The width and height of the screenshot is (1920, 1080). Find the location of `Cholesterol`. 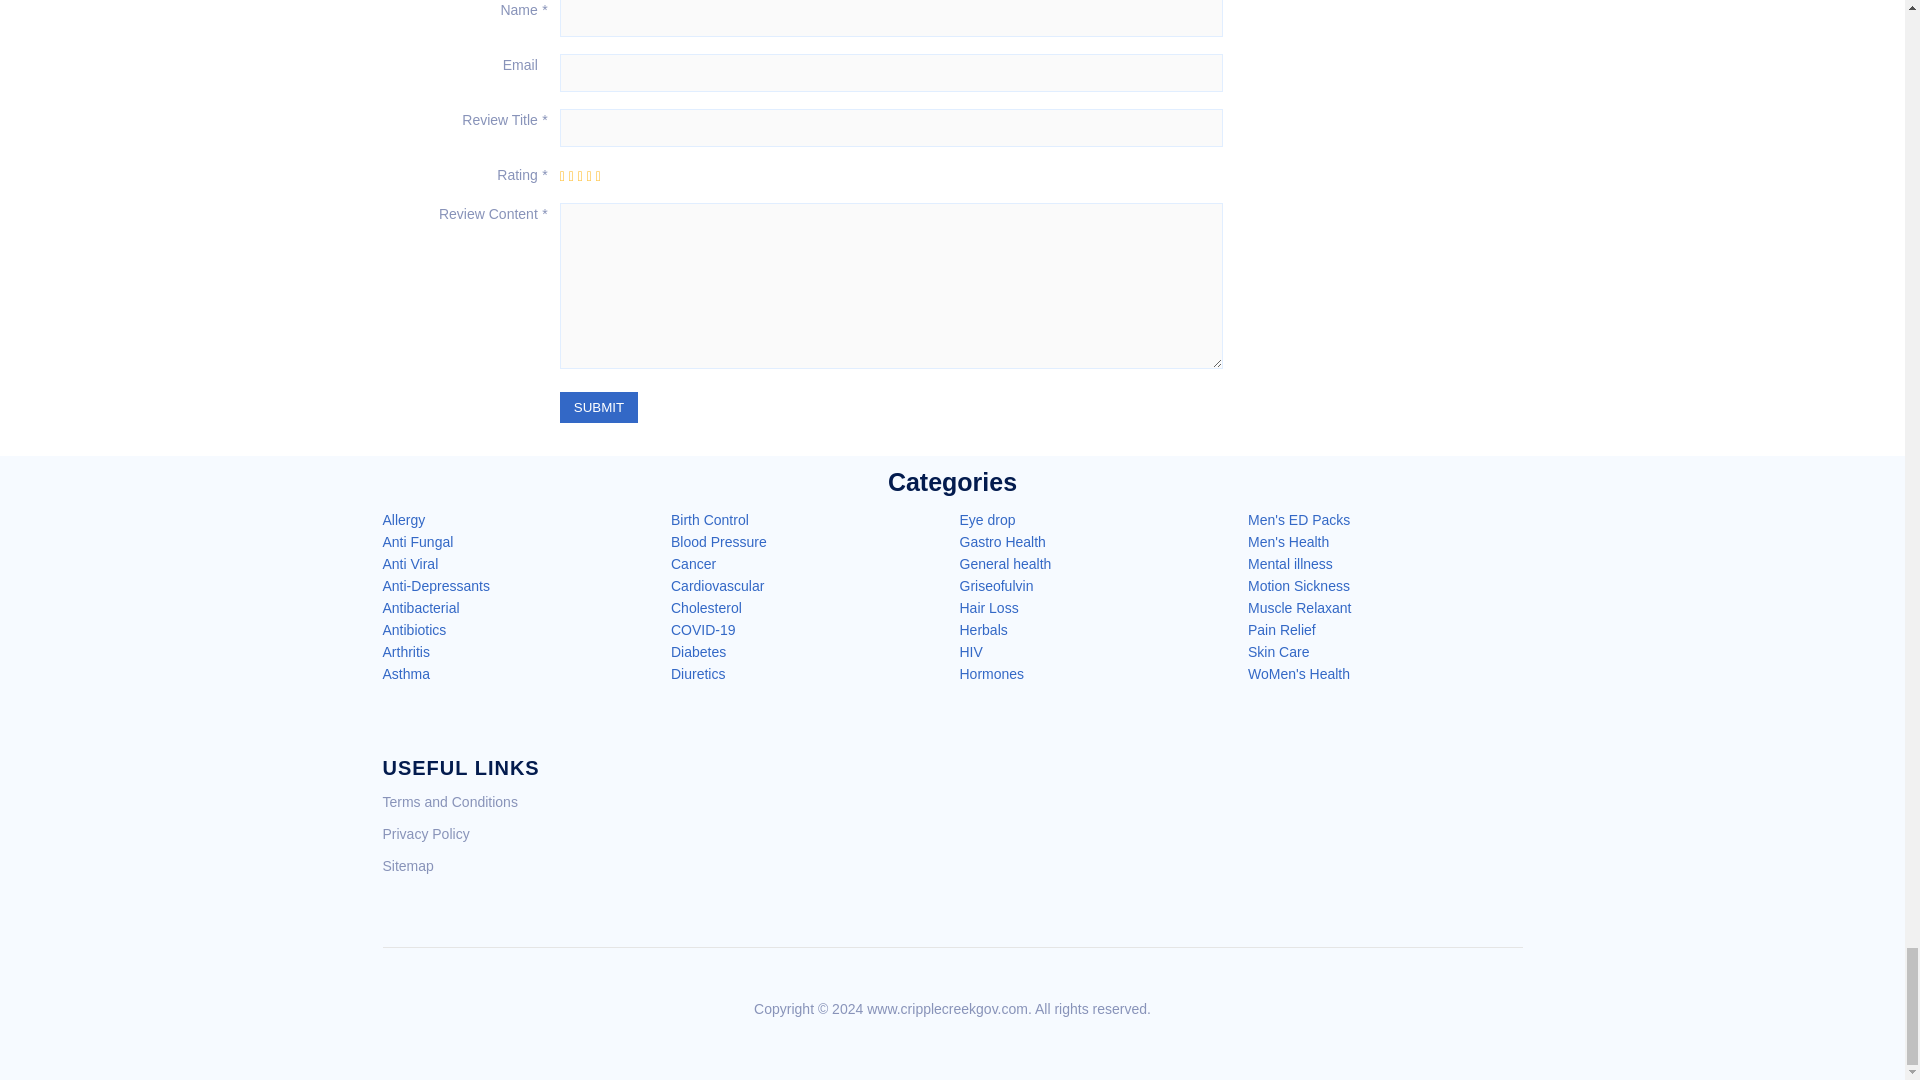

Cholesterol is located at coordinates (706, 608).